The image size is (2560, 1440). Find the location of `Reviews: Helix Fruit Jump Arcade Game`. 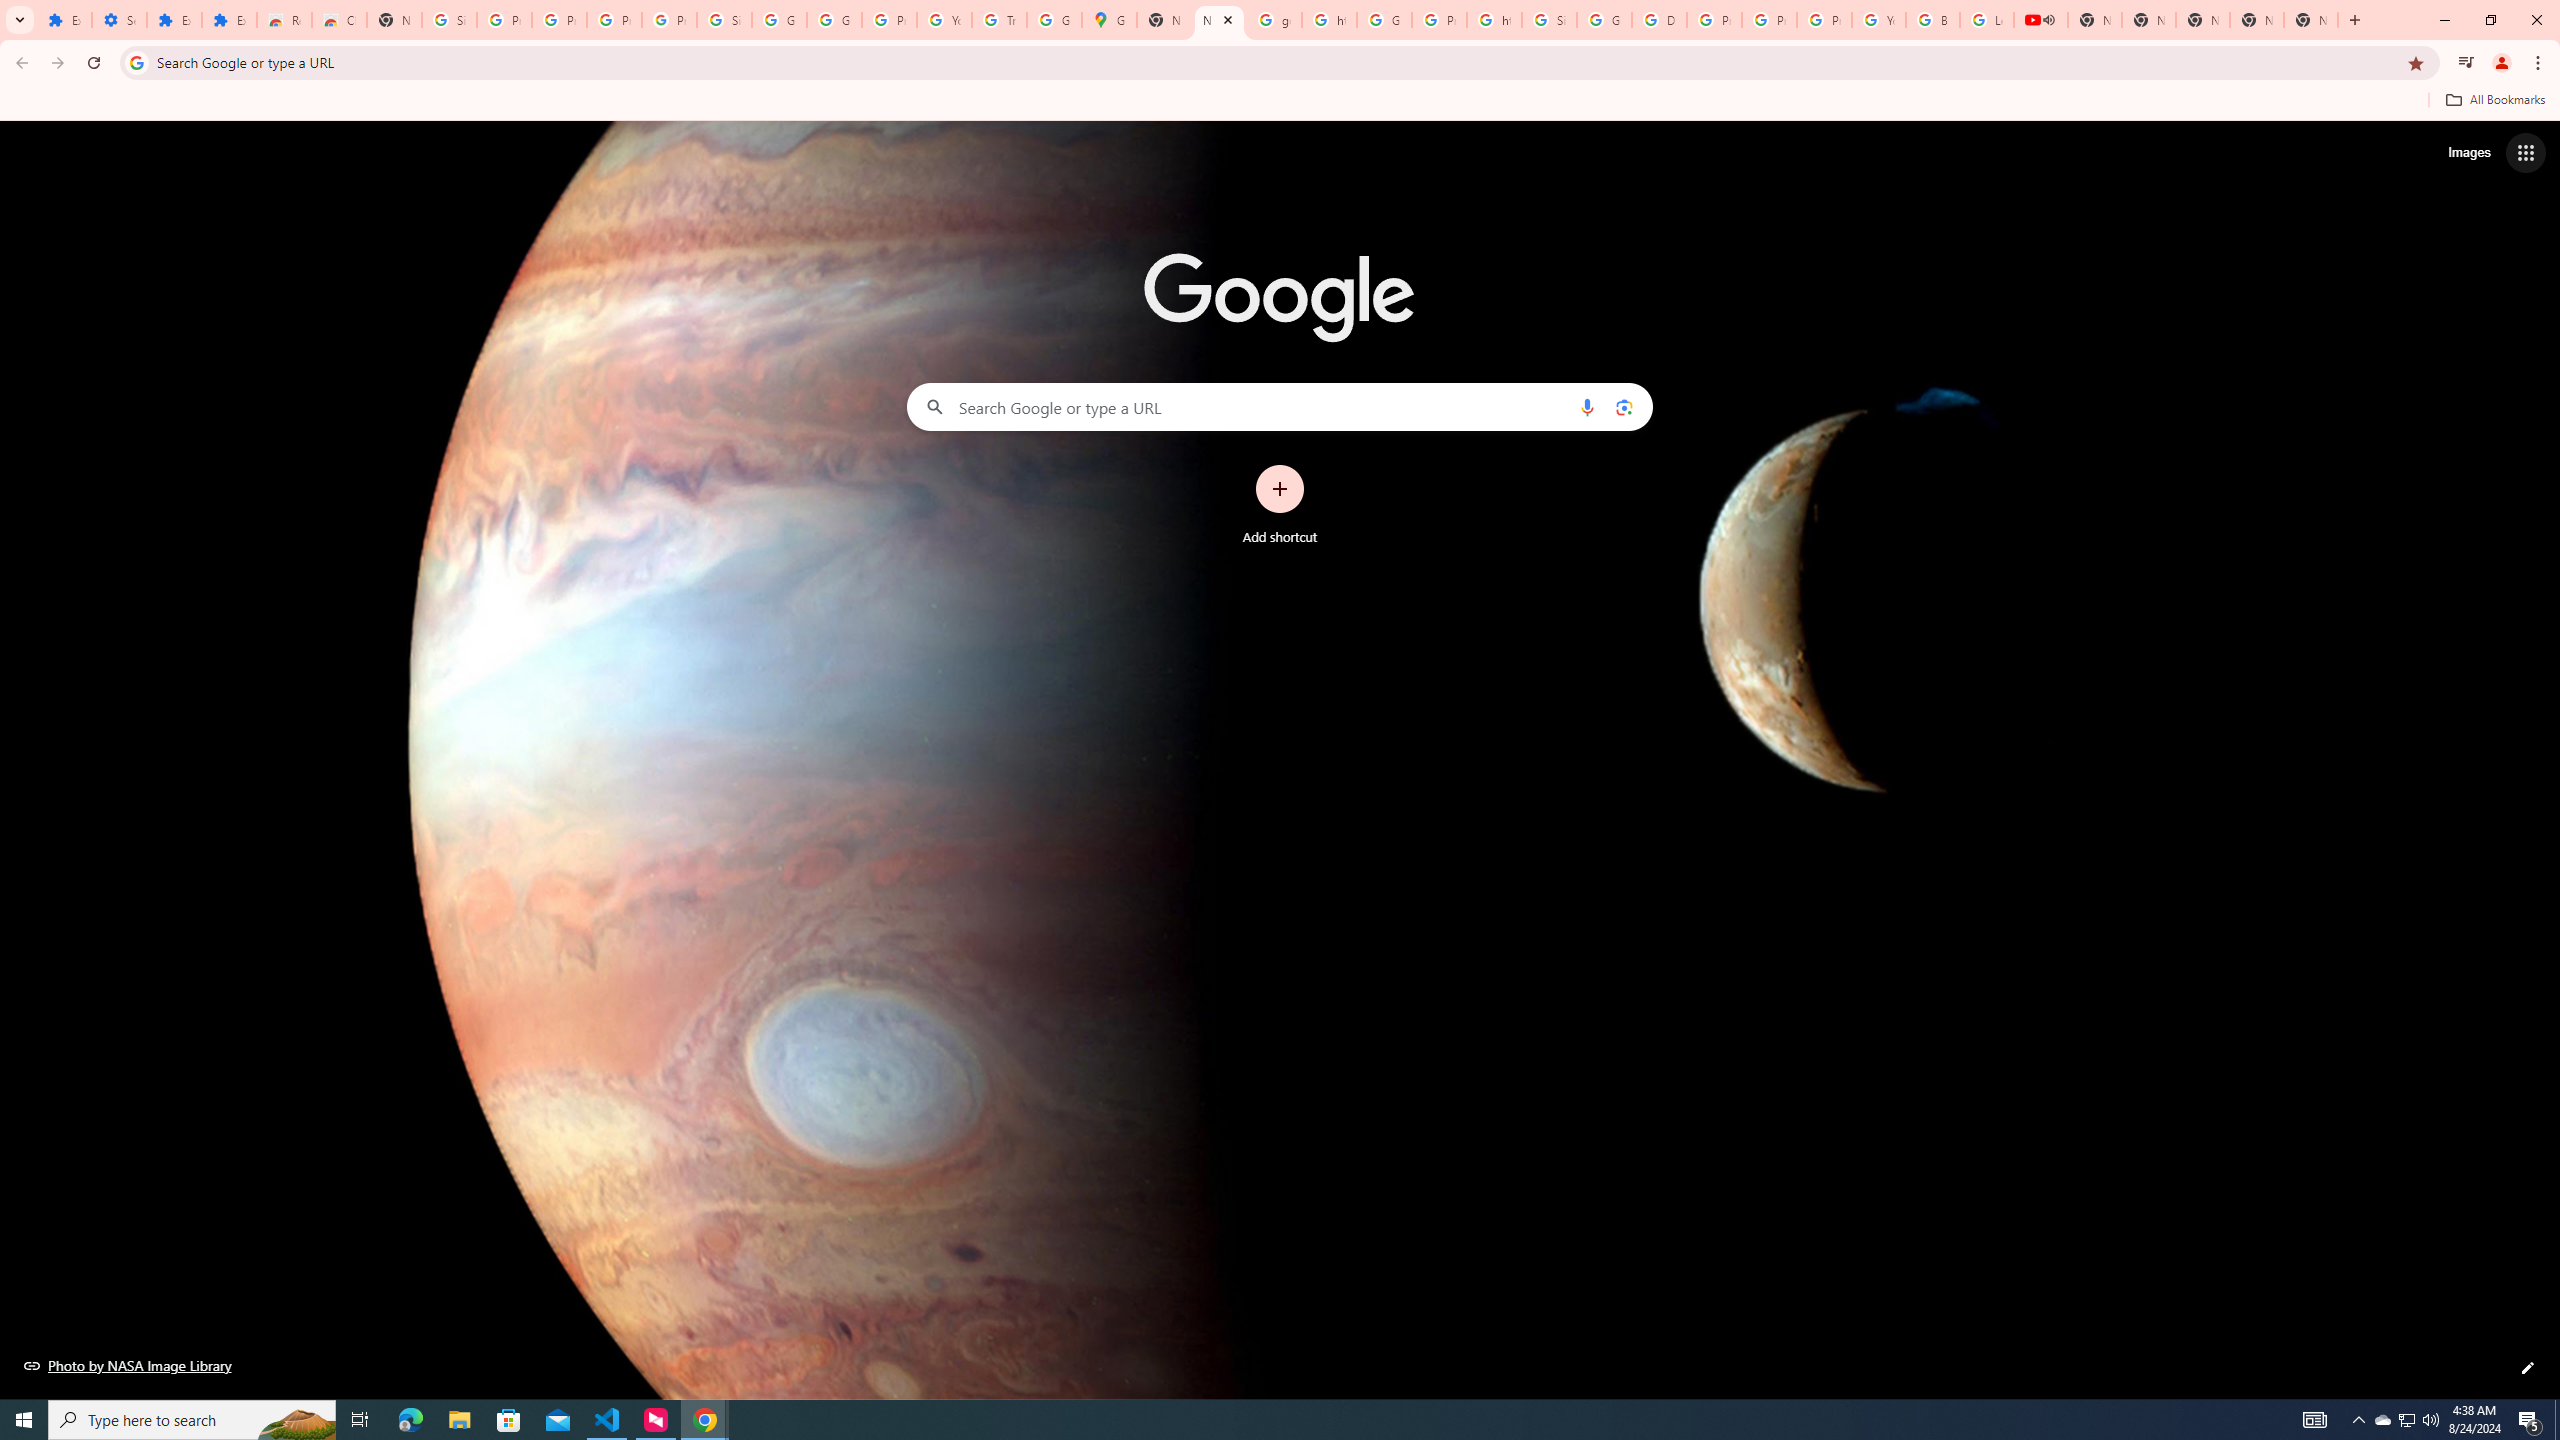

Reviews: Helix Fruit Jump Arcade Game is located at coordinates (284, 20).